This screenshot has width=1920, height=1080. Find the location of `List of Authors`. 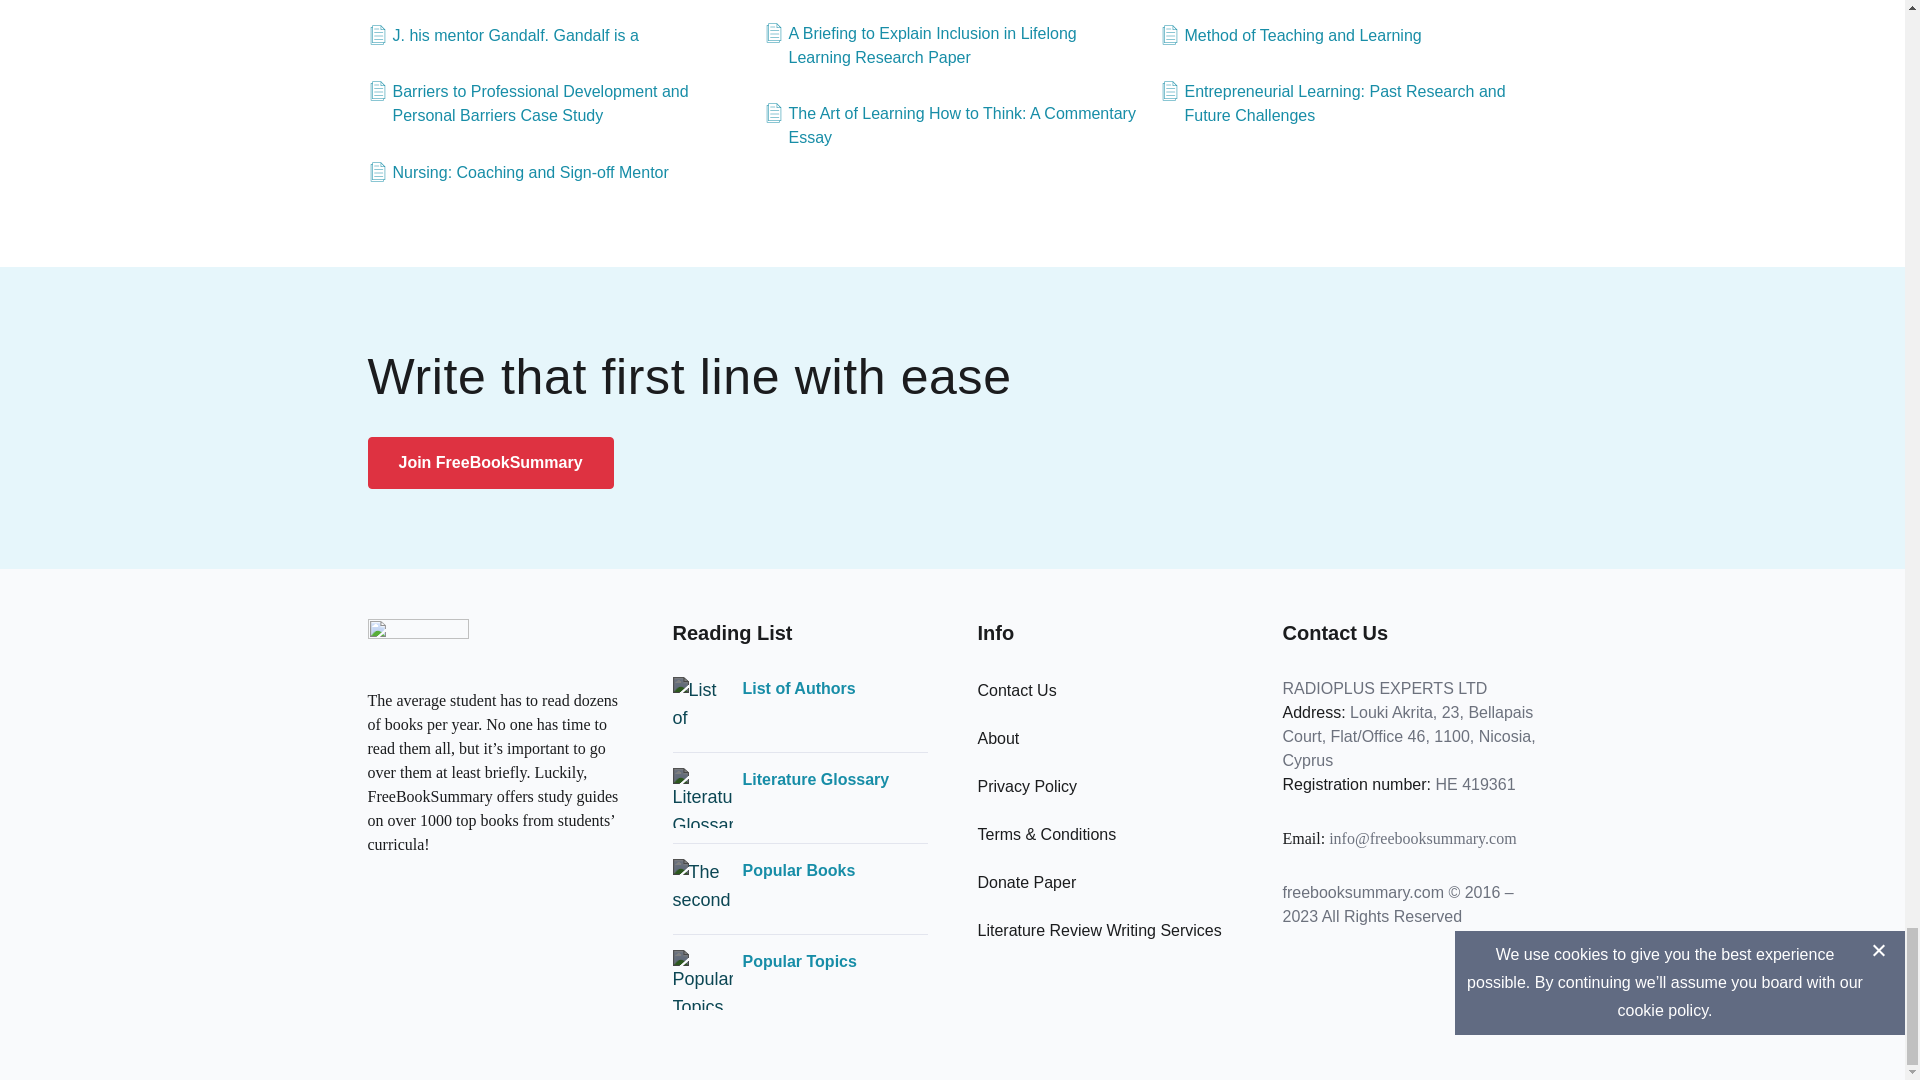

List of Authors is located at coordinates (798, 688).